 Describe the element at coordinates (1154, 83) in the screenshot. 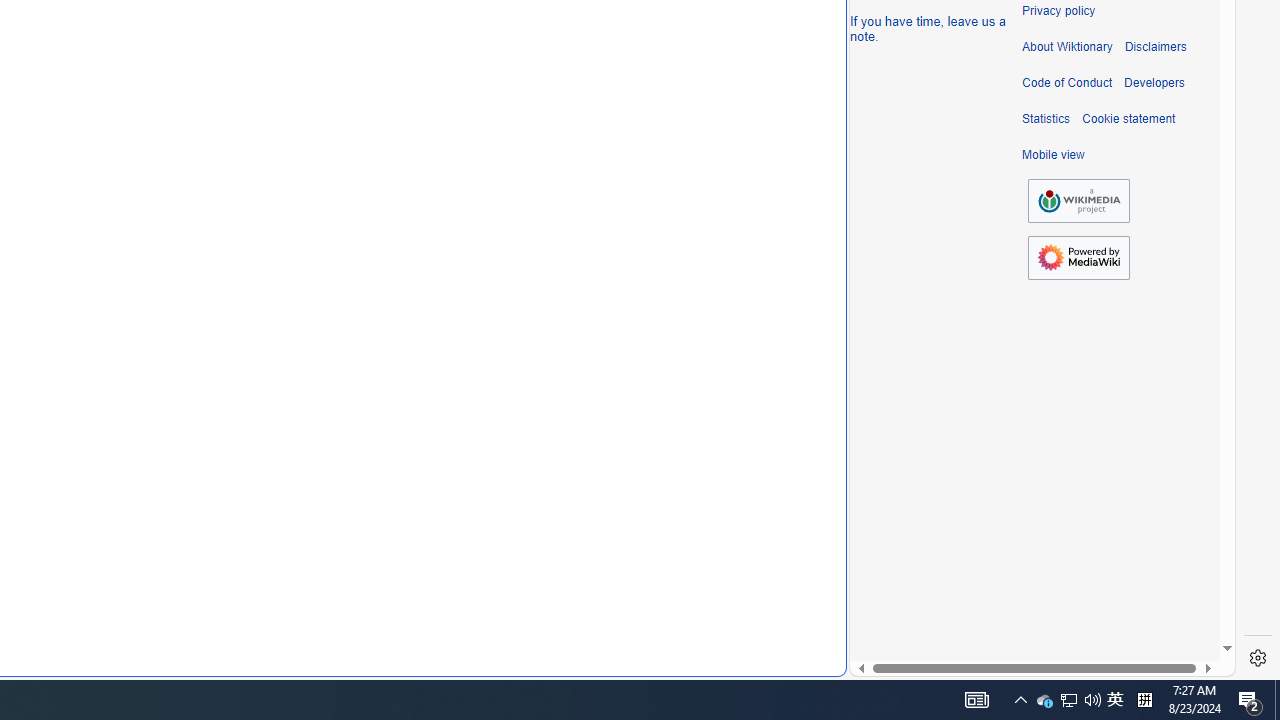

I see `Developers` at that location.